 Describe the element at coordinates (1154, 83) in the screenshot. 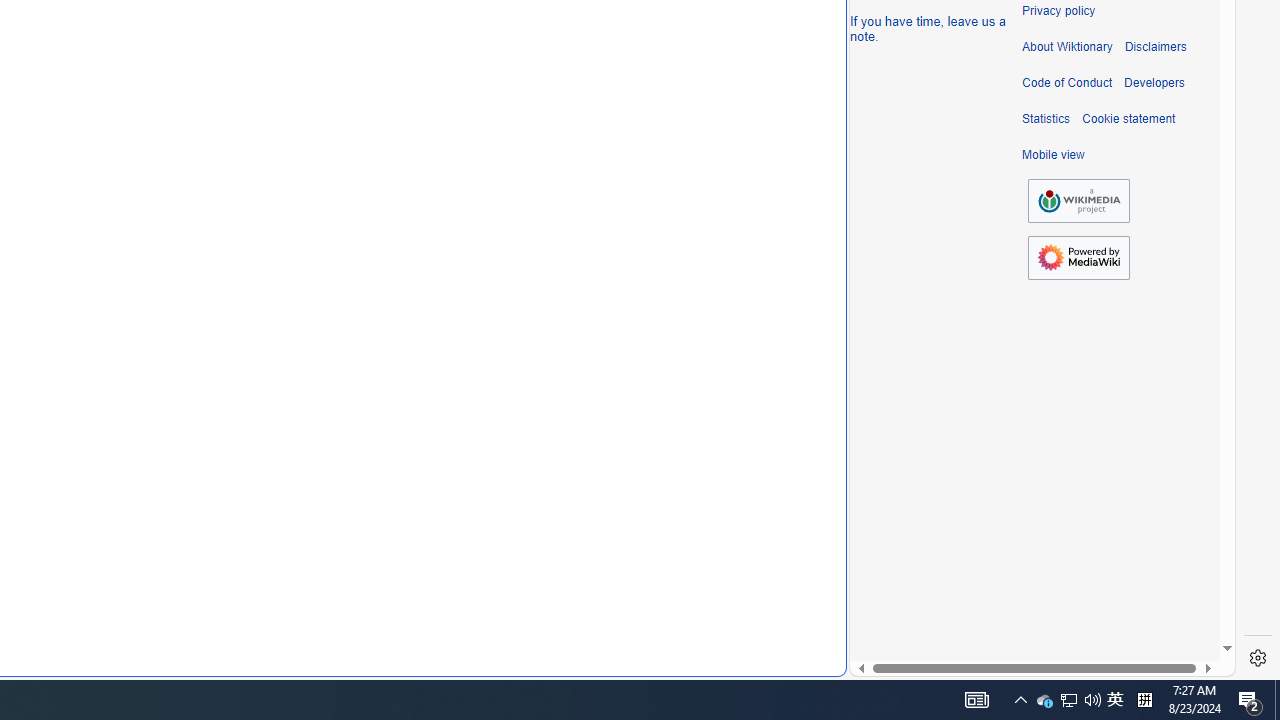

I see `Developers` at that location.